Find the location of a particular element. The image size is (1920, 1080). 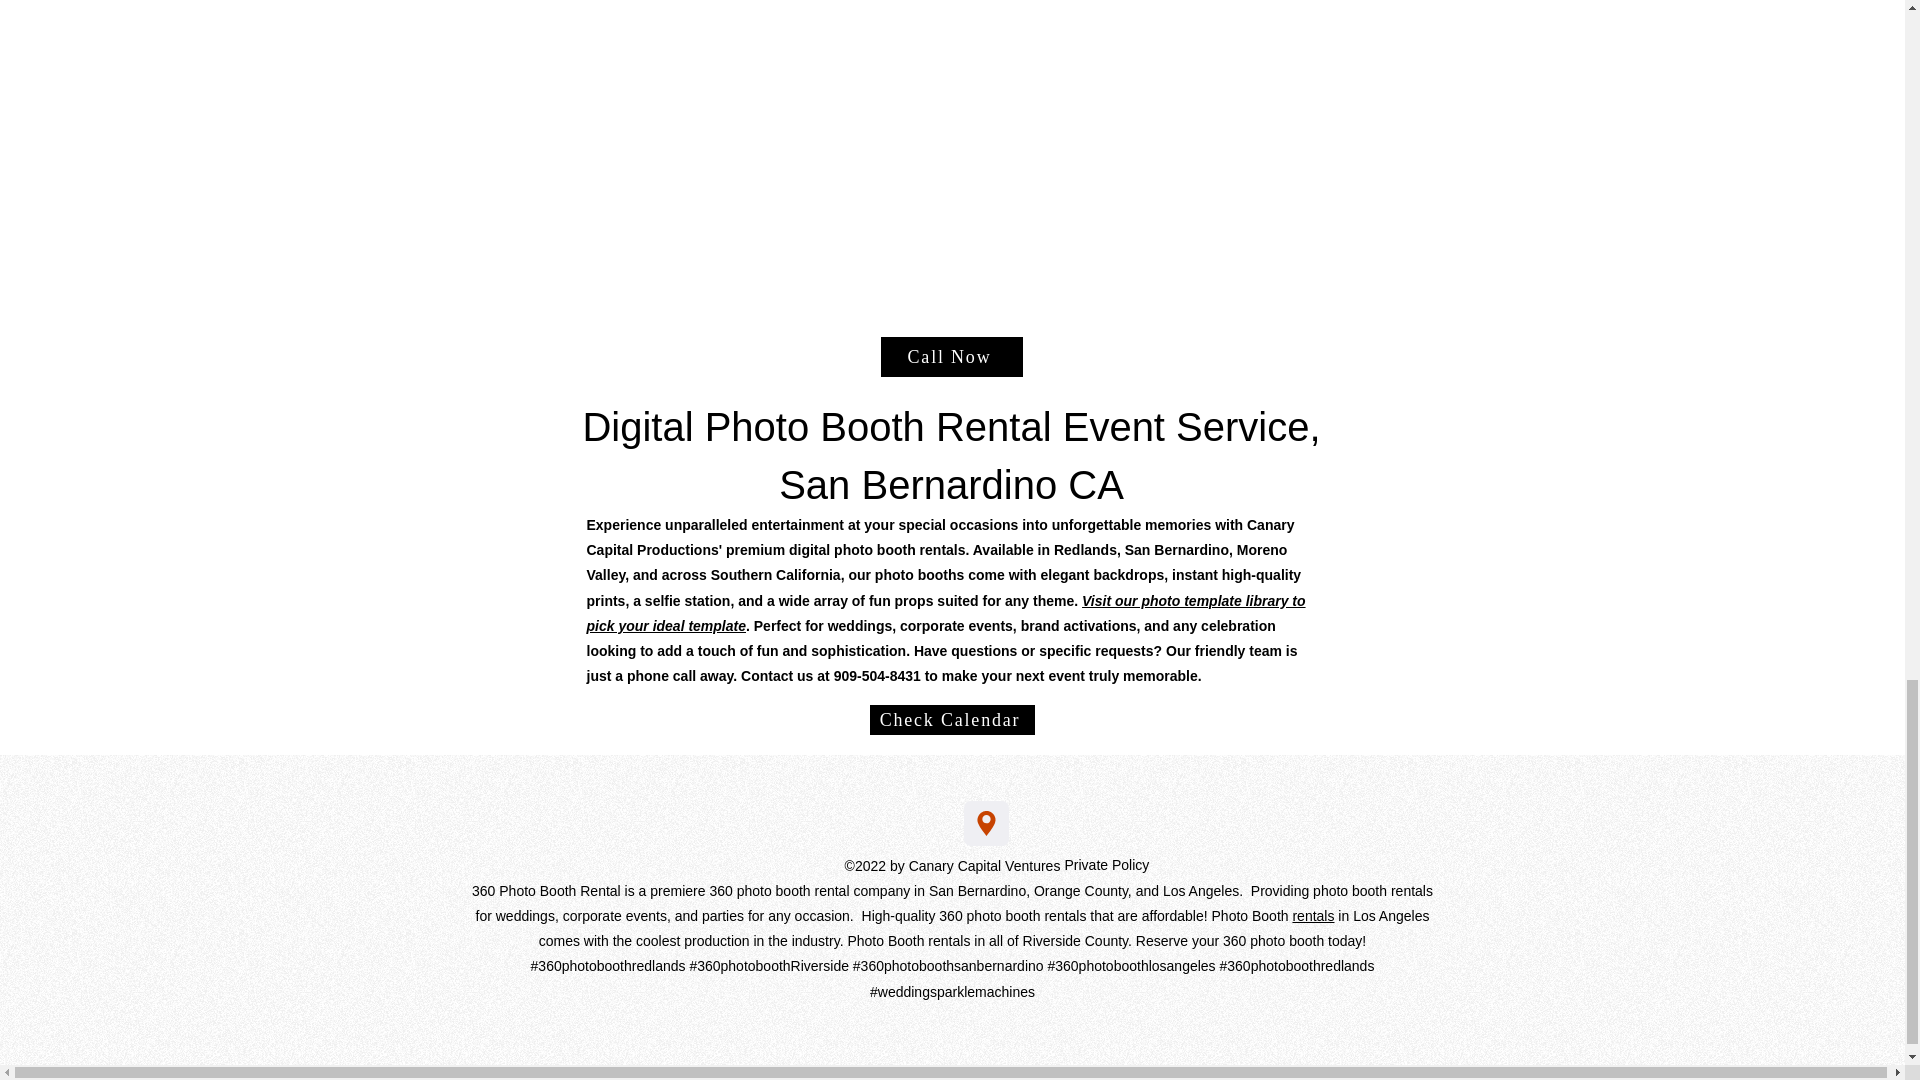

Digital Photo Booth Rental Event Service, San Bernardino CA is located at coordinates (950, 456).